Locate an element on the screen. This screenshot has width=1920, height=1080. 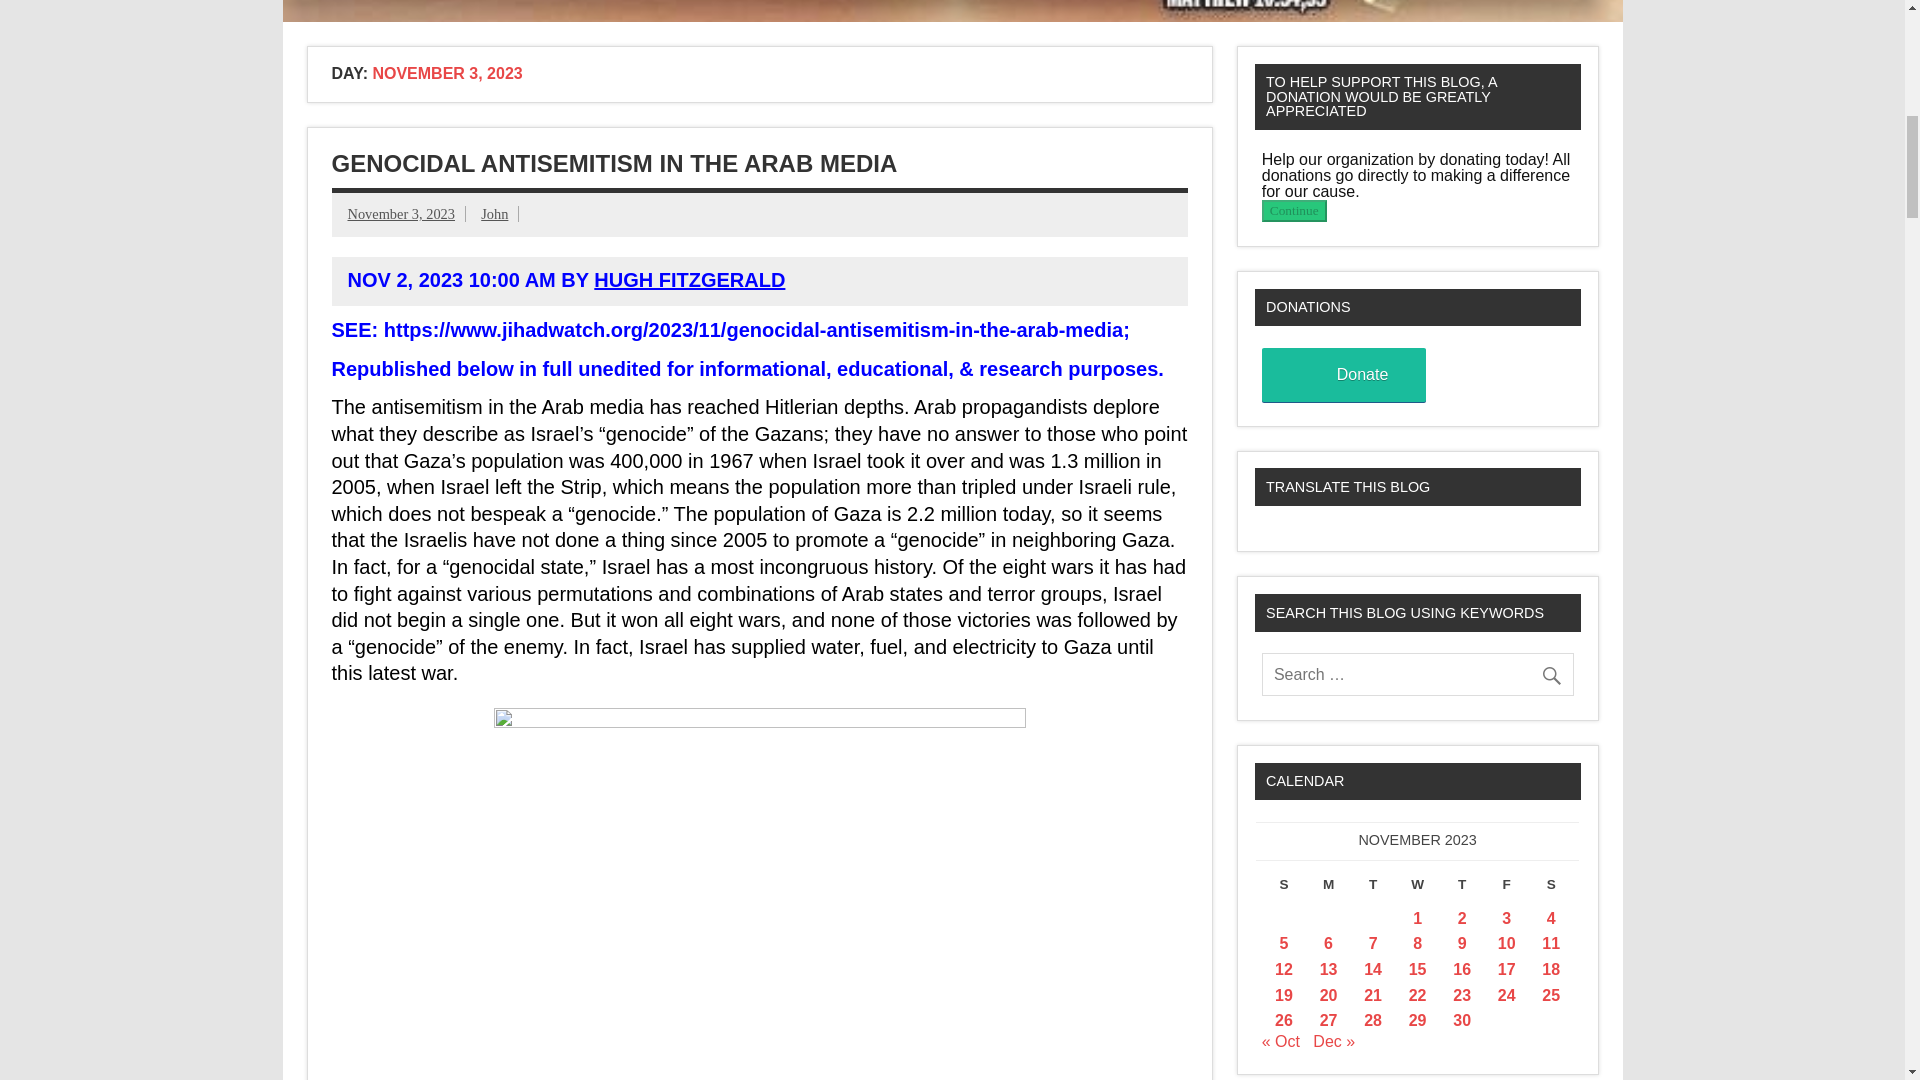
2:22 PM is located at coordinates (402, 214).